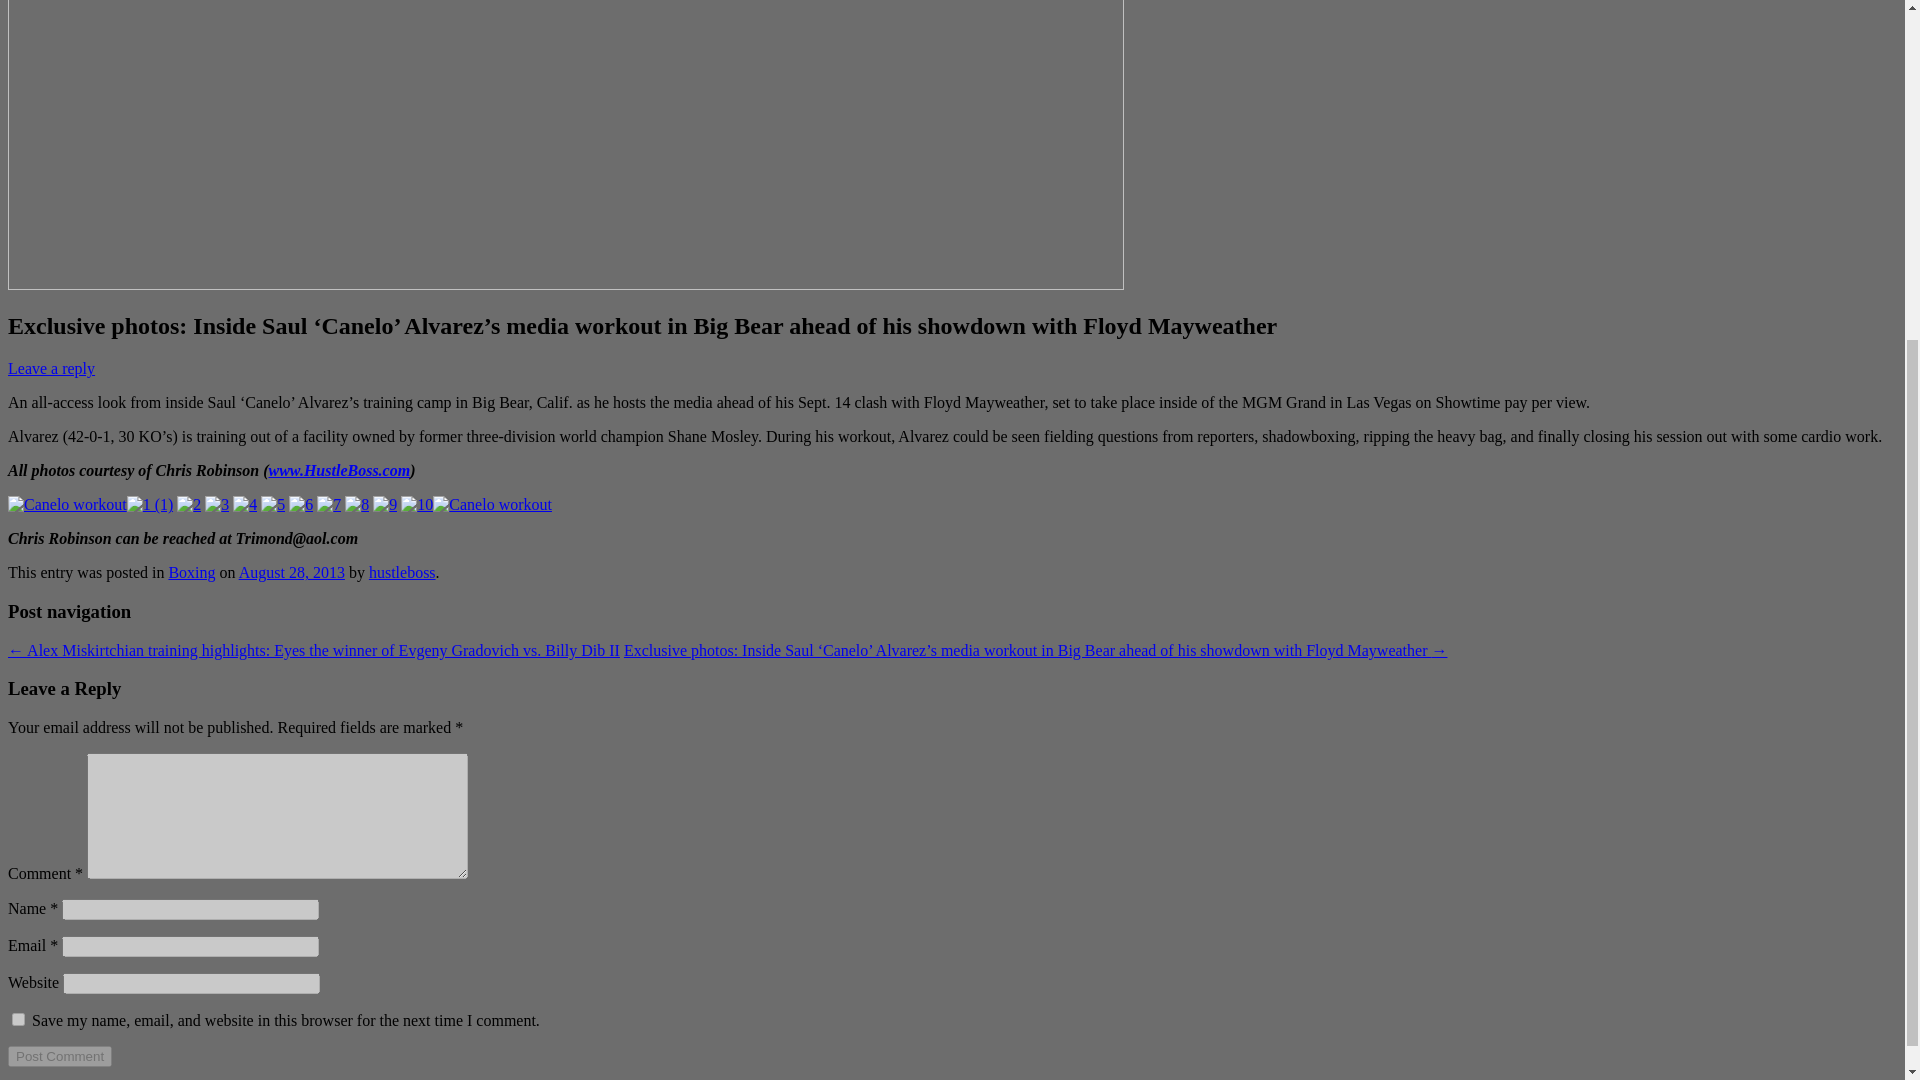 Image resolution: width=1920 pixels, height=1080 pixels. I want to click on hustleboss, so click(402, 572).